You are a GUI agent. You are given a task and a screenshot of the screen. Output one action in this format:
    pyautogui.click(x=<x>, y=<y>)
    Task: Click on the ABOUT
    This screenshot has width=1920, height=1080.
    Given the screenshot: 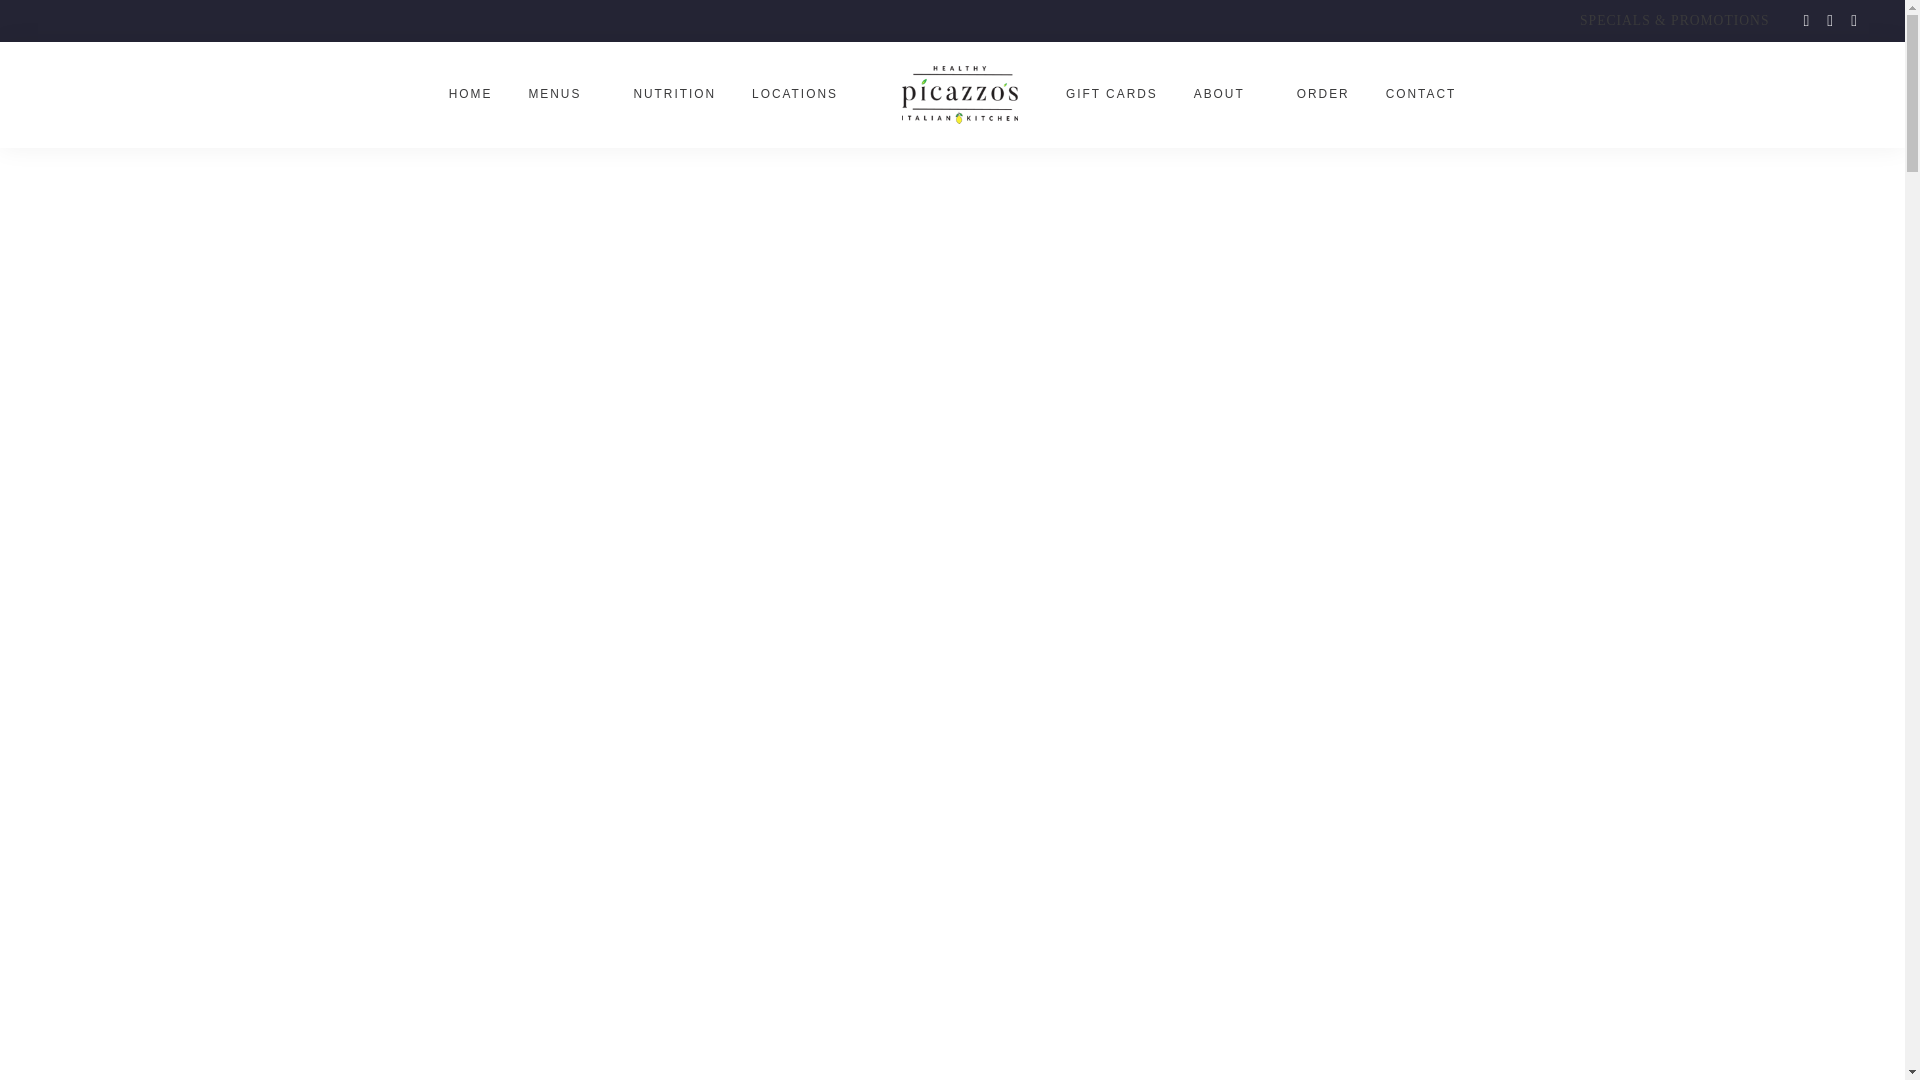 What is the action you would take?
    pyautogui.click(x=1219, y=94)
    